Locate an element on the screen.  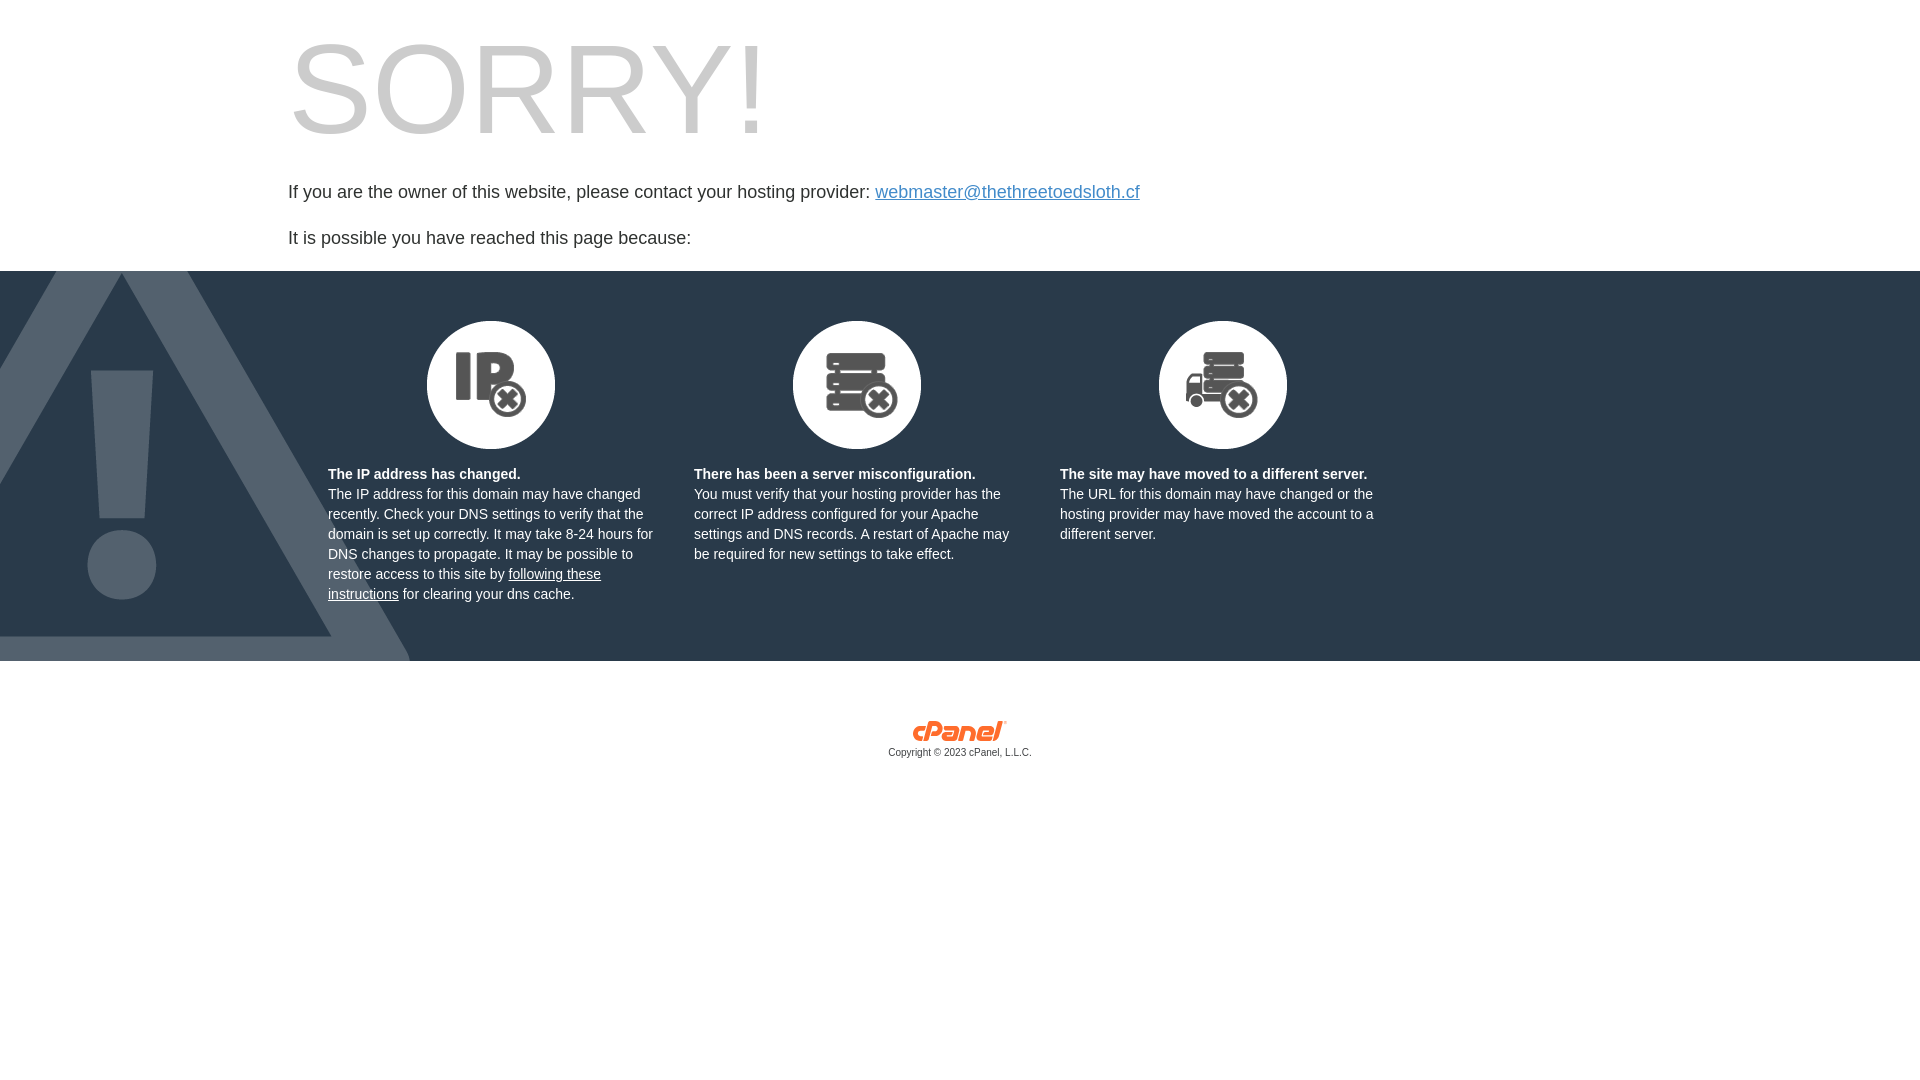
webmaster@thethreetoedsloth.cf is located at coordinates (1007, 192).